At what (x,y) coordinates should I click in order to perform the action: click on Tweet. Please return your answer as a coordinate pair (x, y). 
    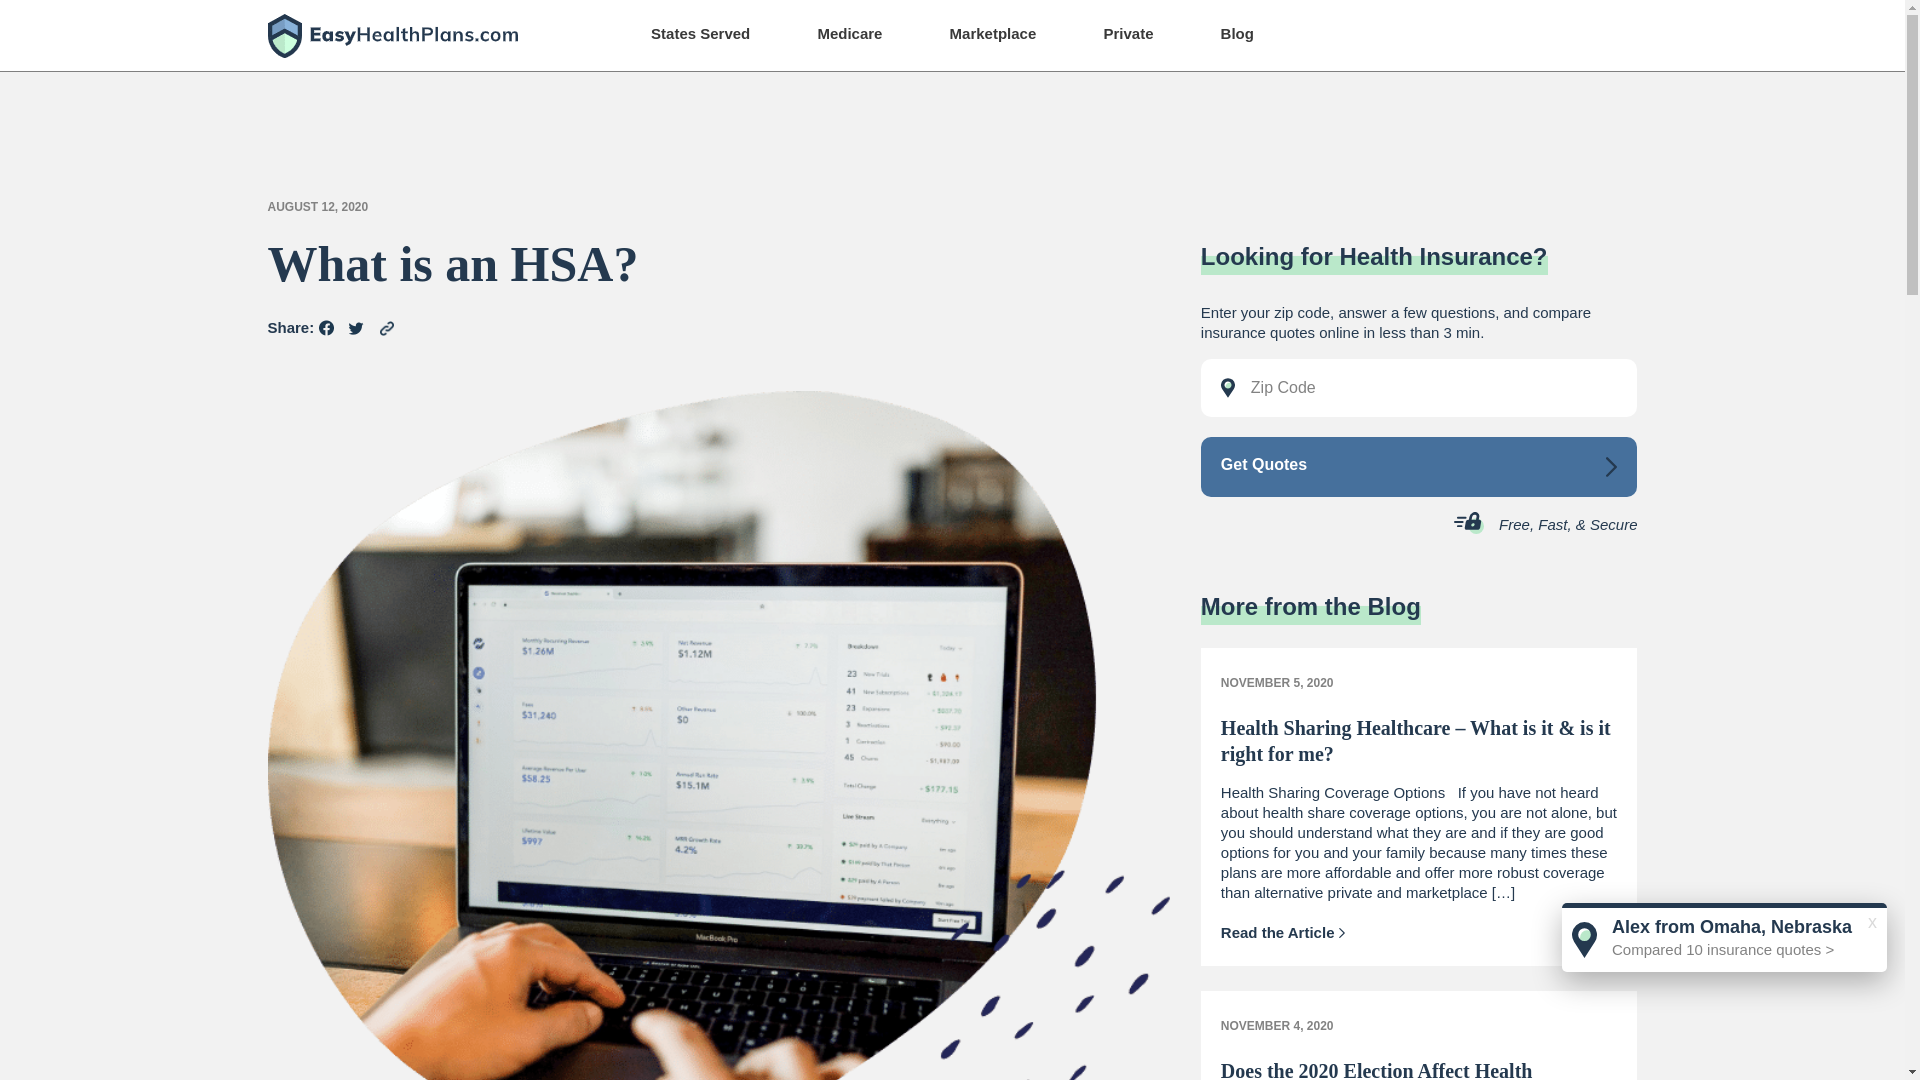
    Looking at the image, I should click on (356, 328).